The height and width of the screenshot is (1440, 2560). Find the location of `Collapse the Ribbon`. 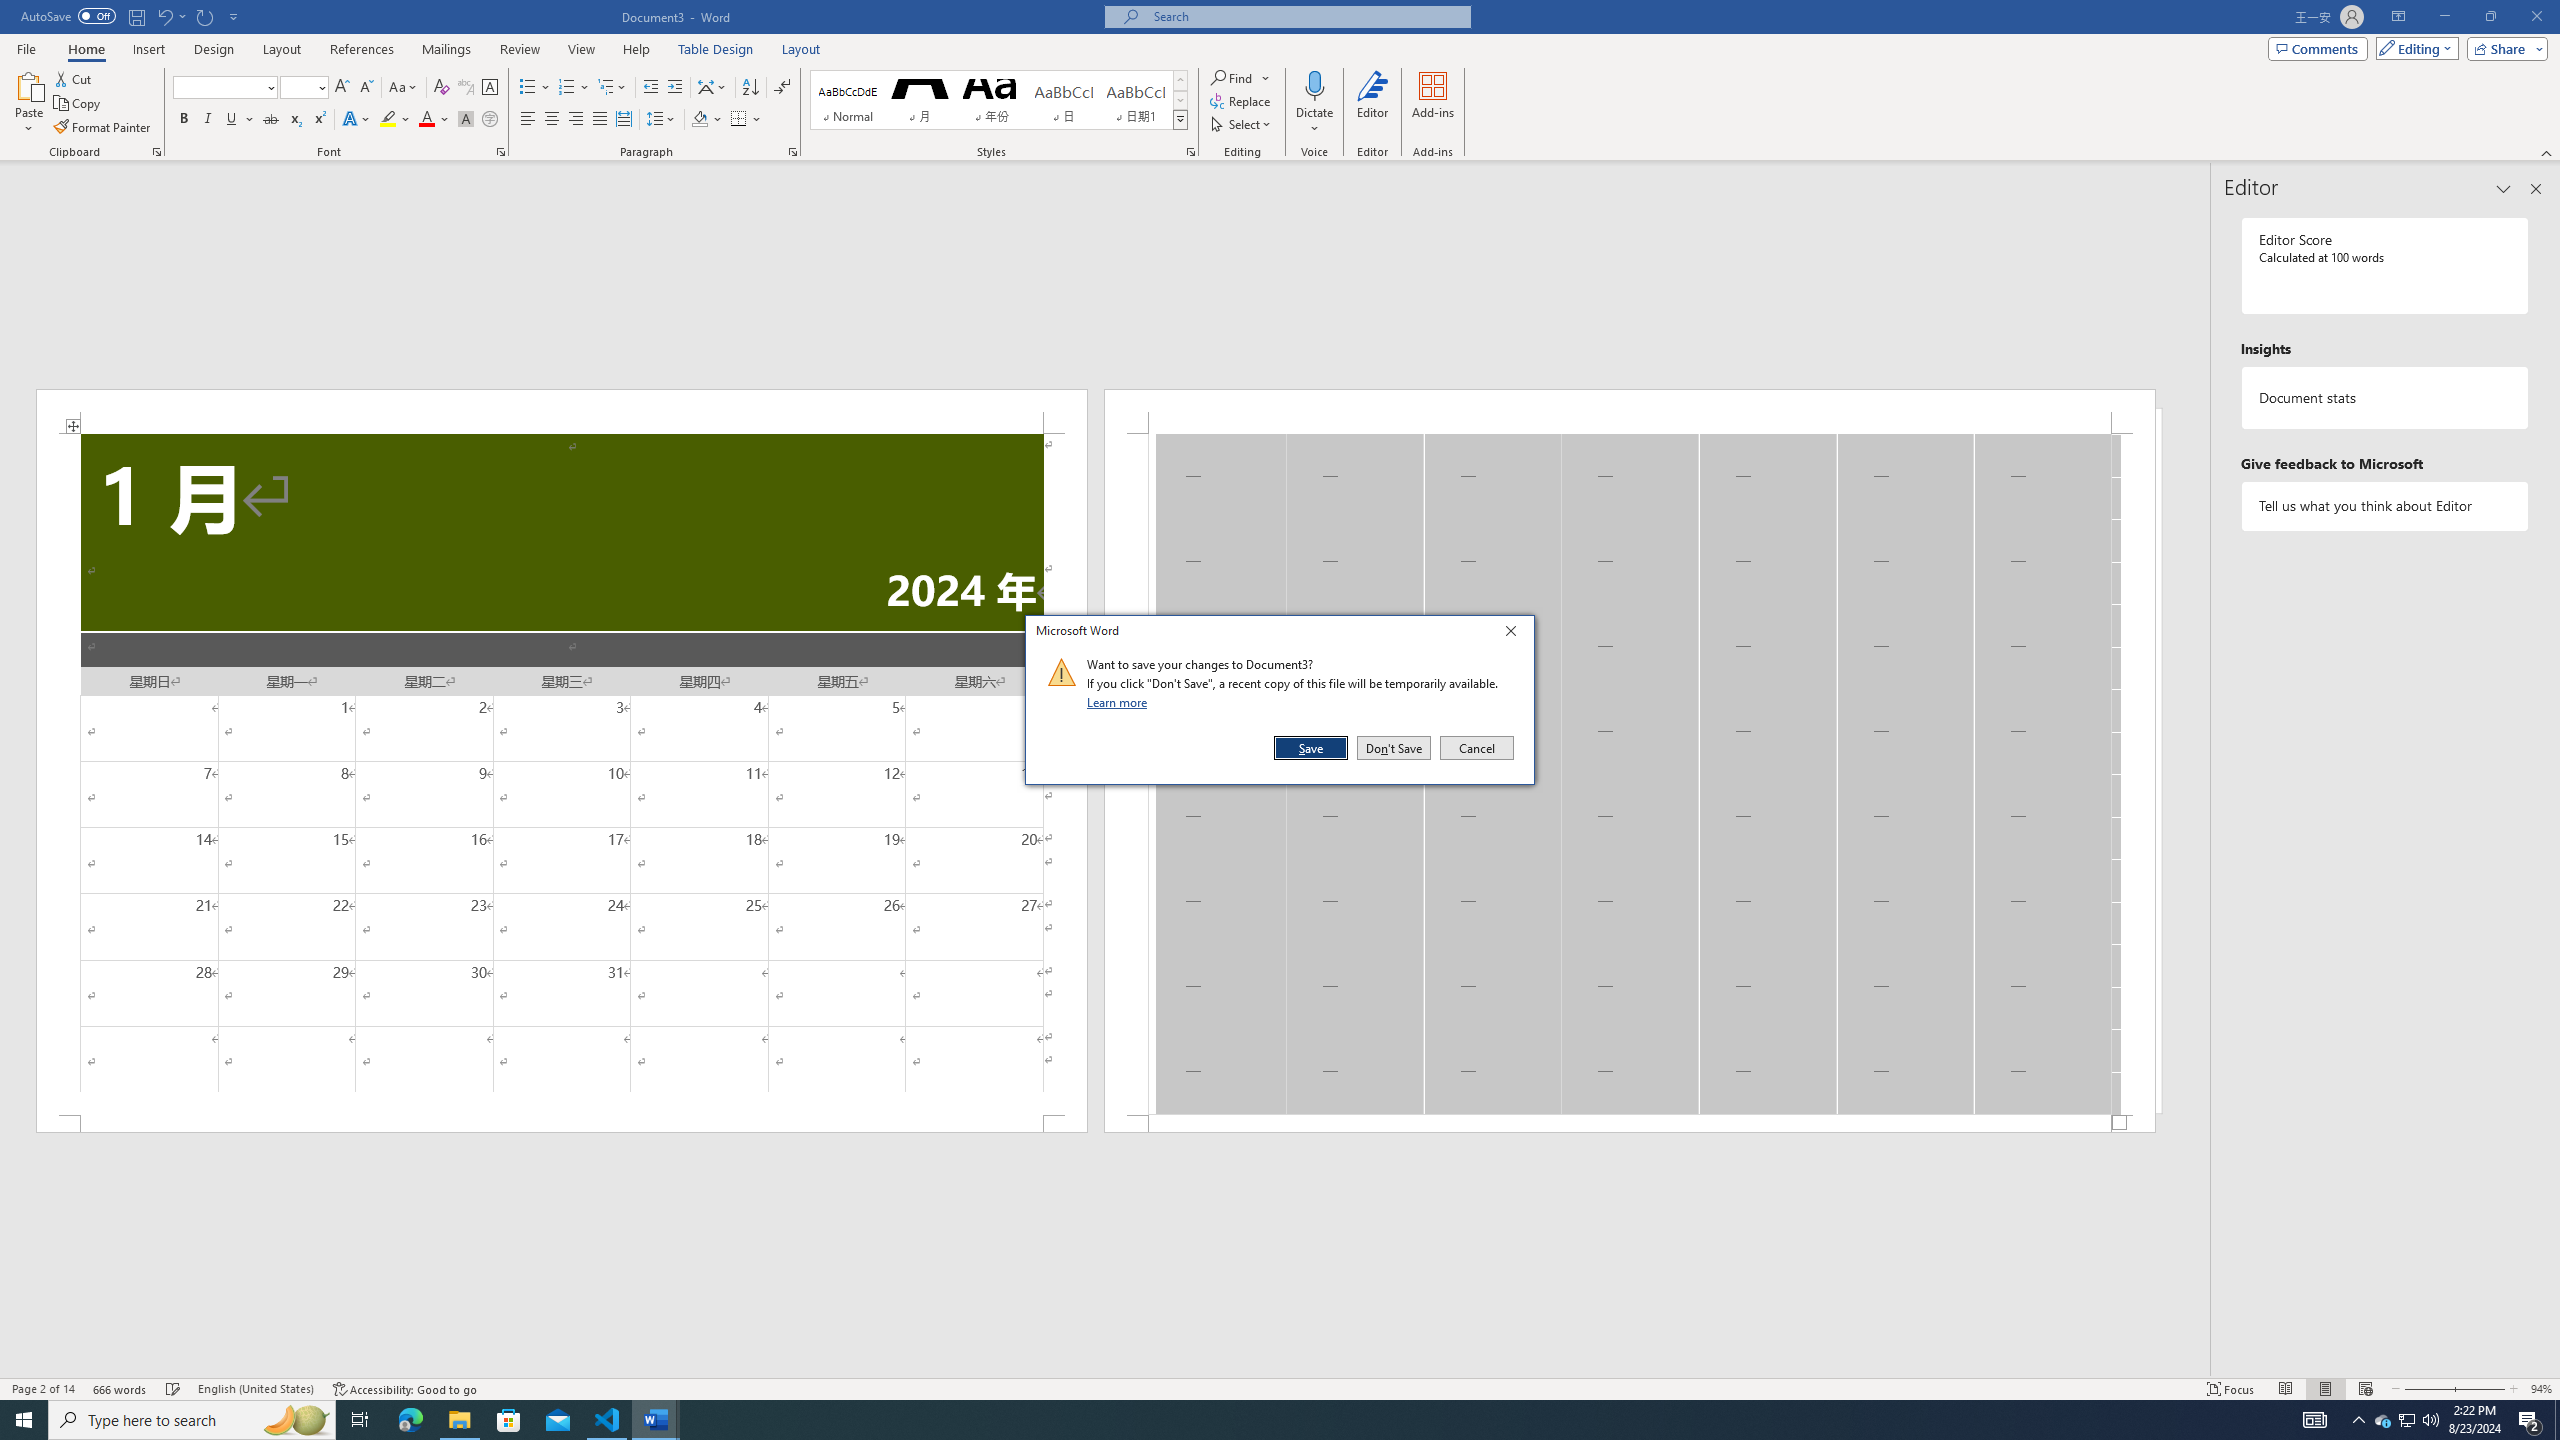

Collapse the Ribbon is located at coordinates (2547, 152).